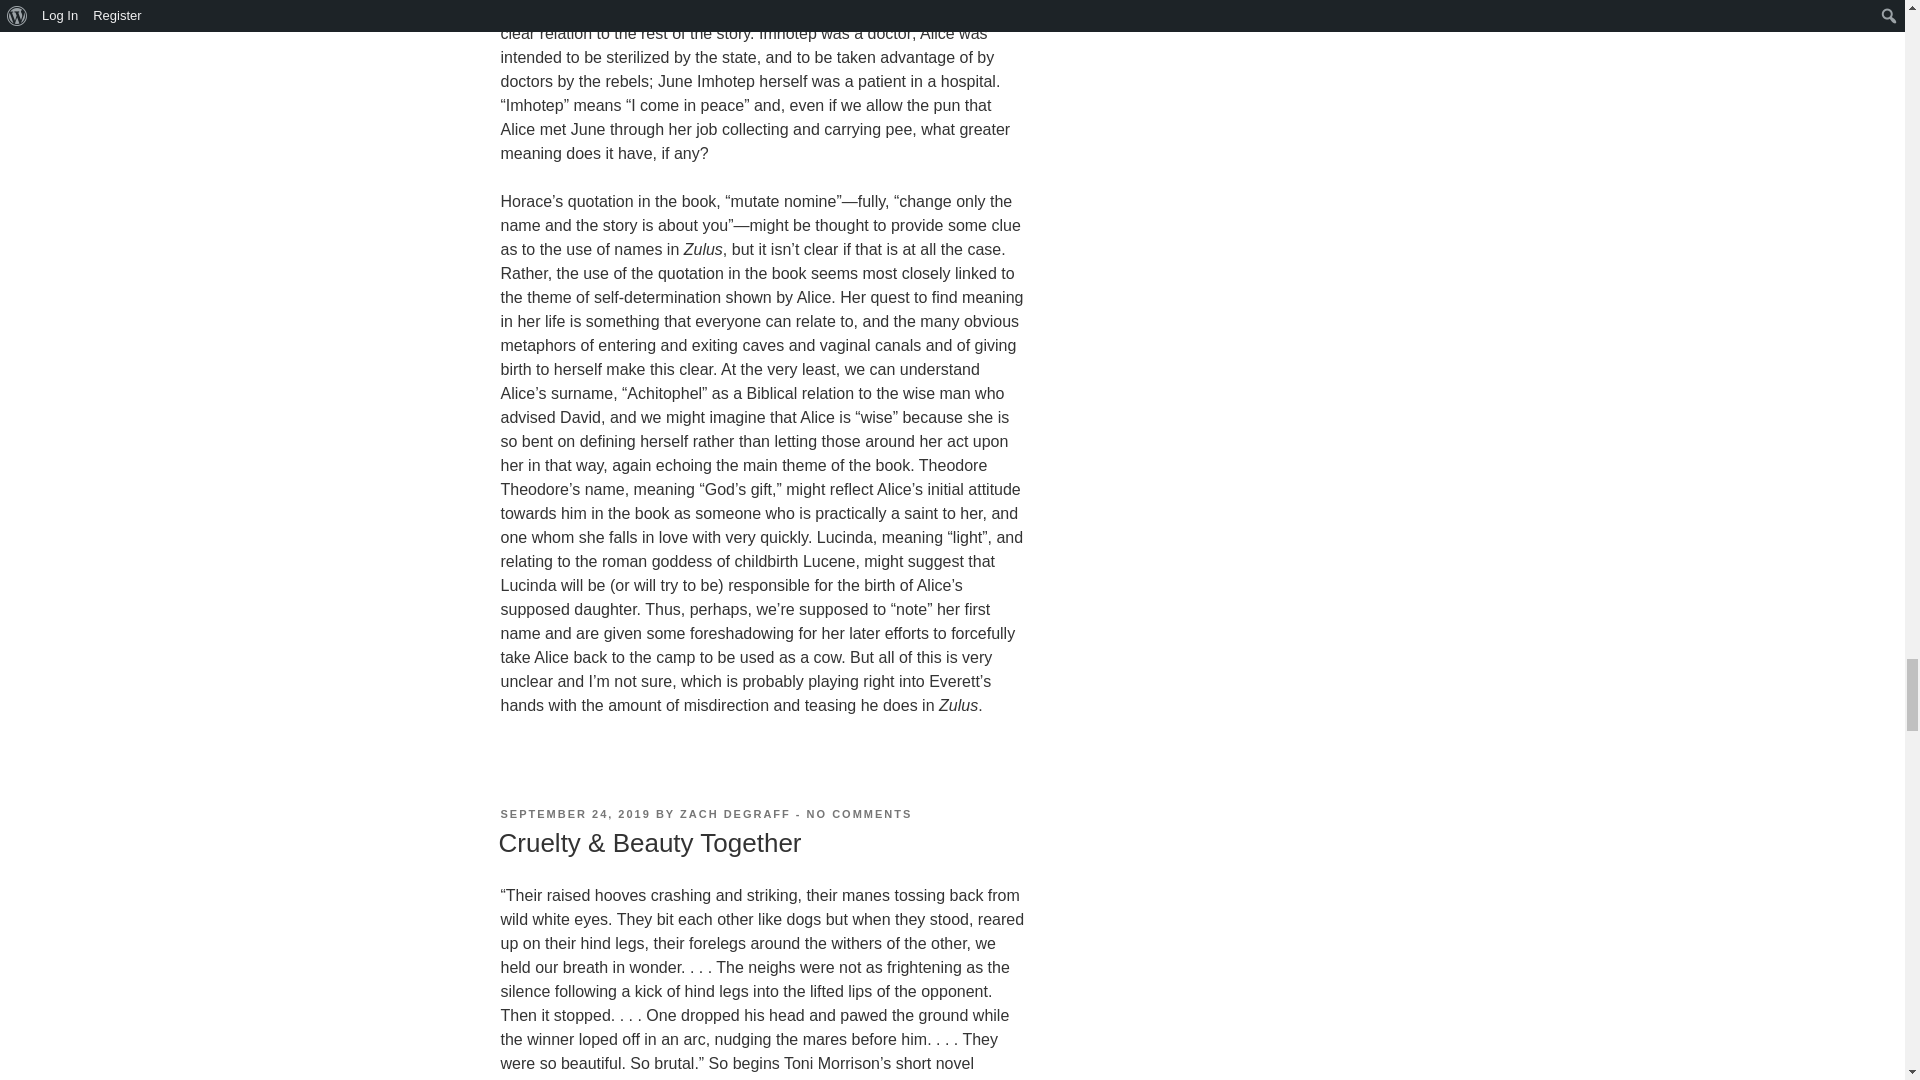 Image resolution: width=1920 pixels, height=1080 pixels. Describe the element at coordinates (735, 813) in the screenshot. I see `ZACH DEGRAFF` at that location.